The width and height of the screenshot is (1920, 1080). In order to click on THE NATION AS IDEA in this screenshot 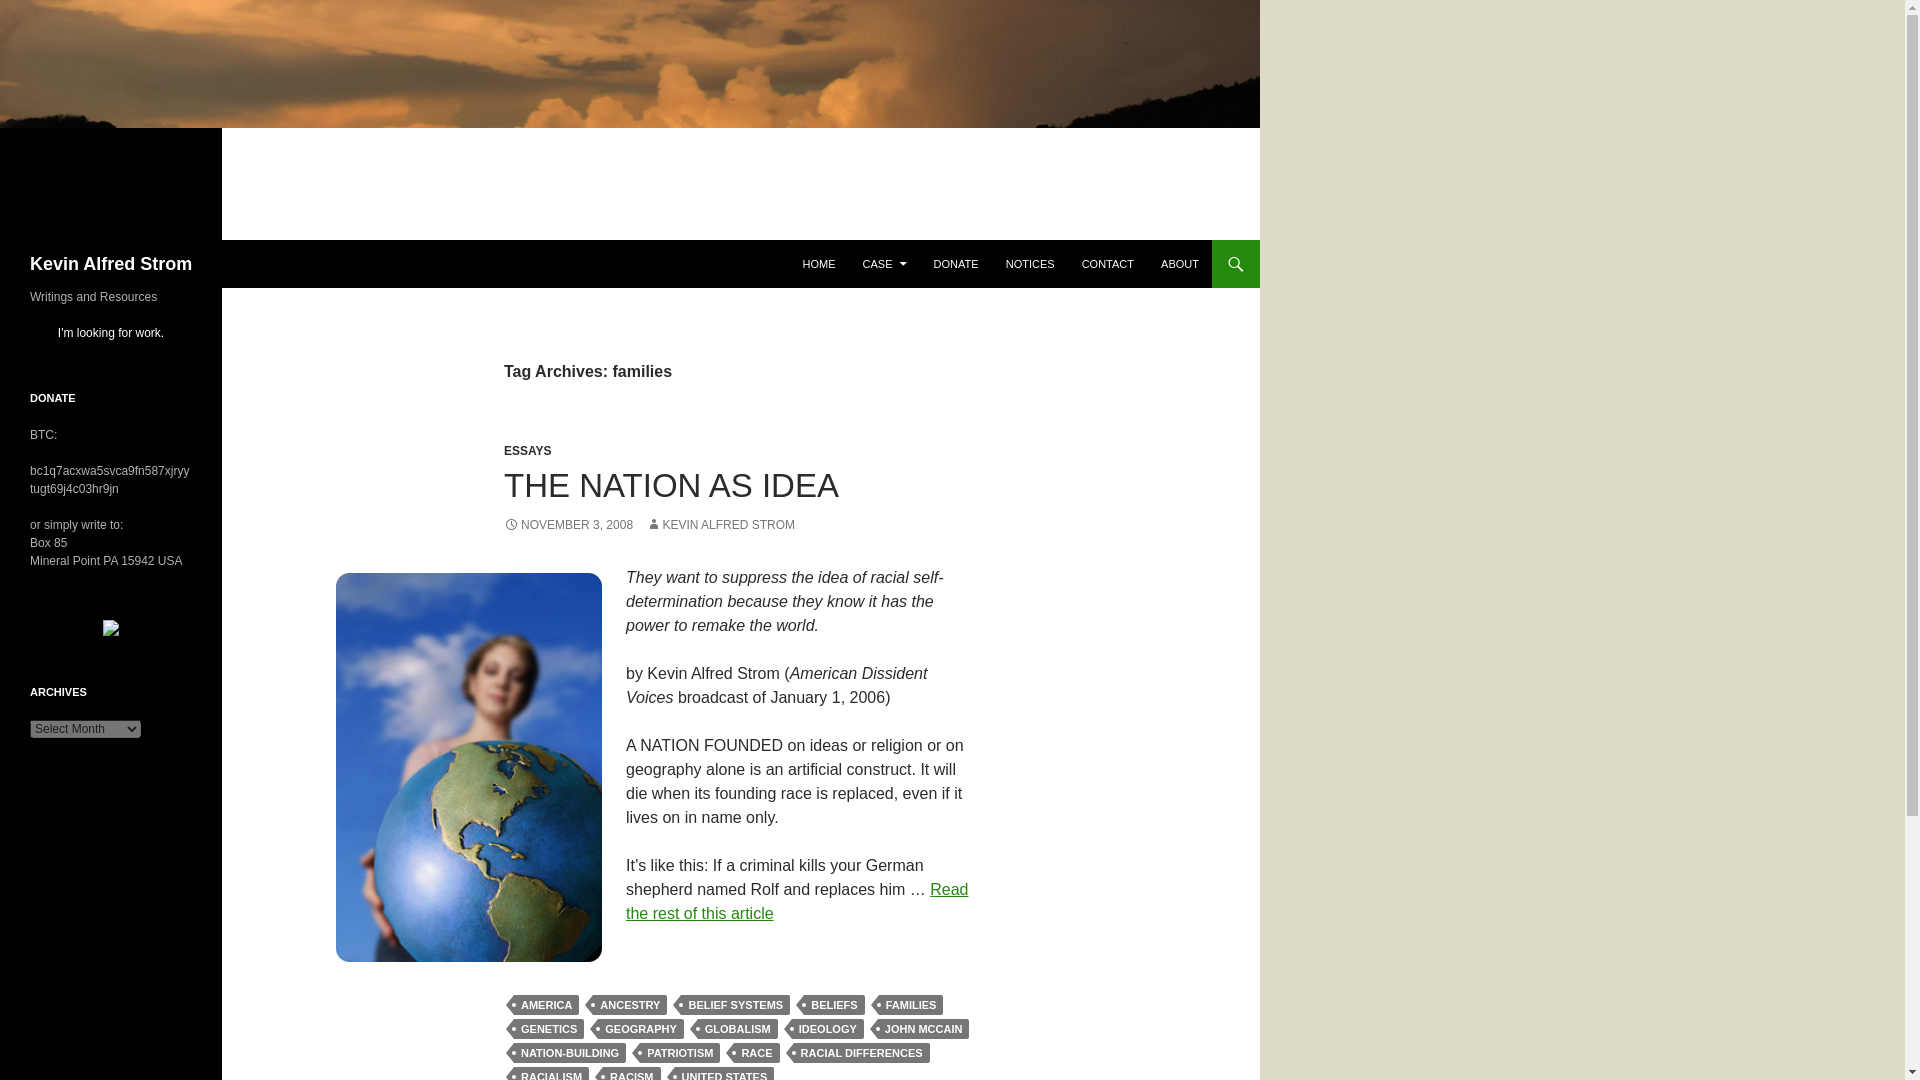, I will do `click(671, 485)`.